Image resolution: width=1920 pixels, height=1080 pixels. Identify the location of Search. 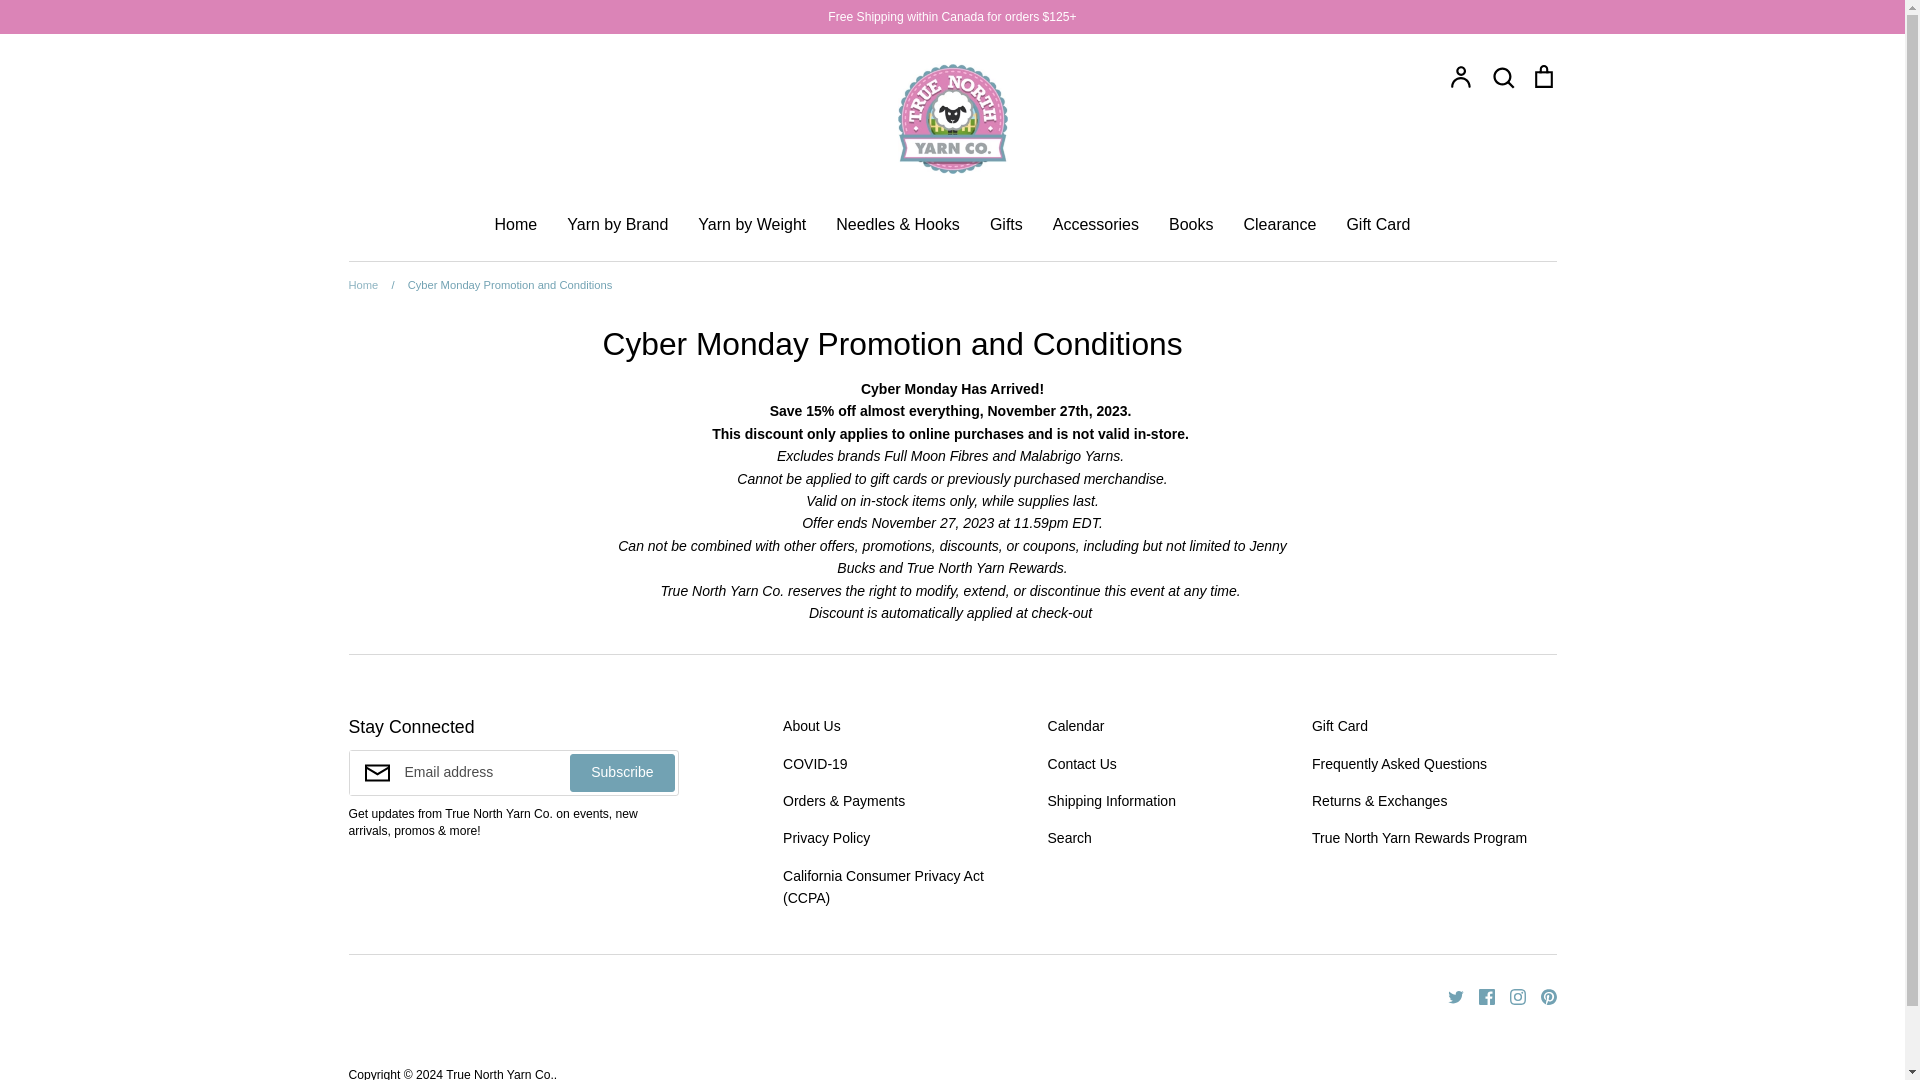
(1502, 76).